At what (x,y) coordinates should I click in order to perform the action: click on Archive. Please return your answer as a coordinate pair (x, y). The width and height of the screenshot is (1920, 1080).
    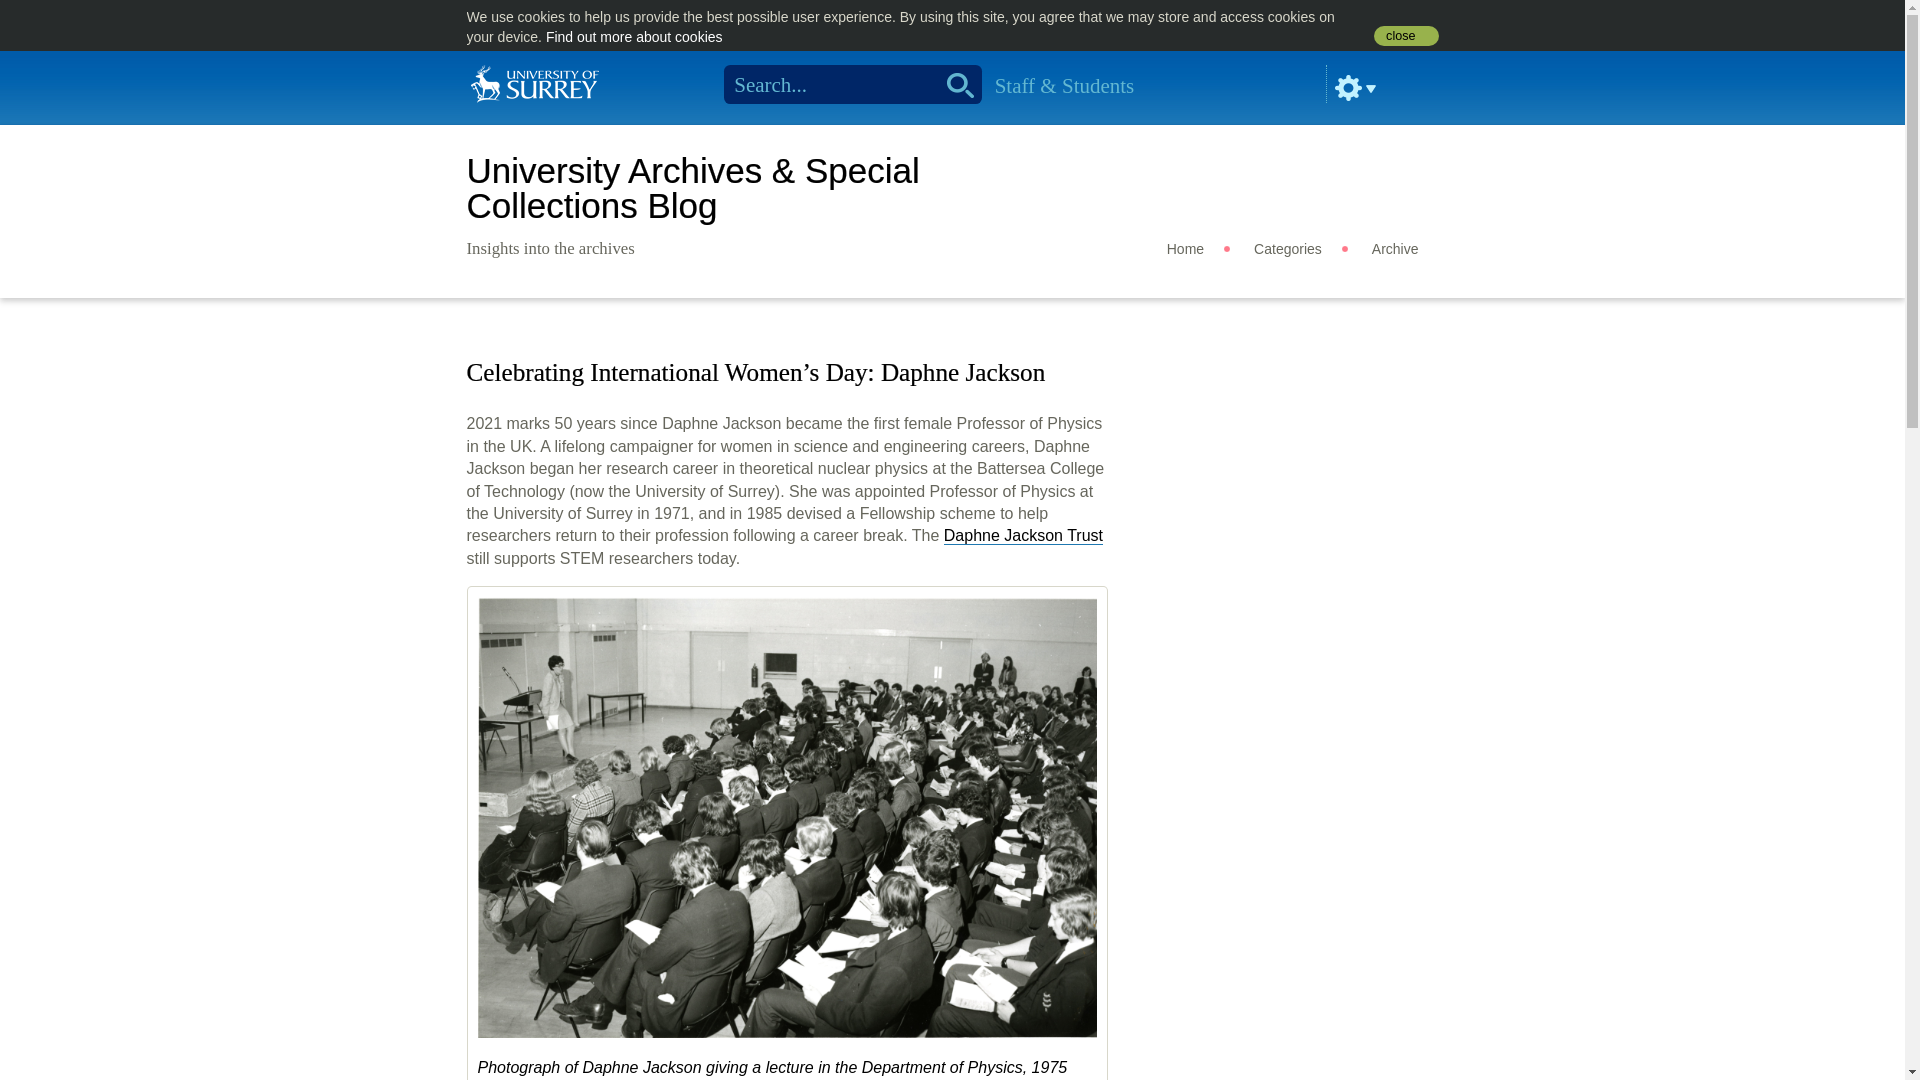
    Looking at the image, I should click on (1395, 248).